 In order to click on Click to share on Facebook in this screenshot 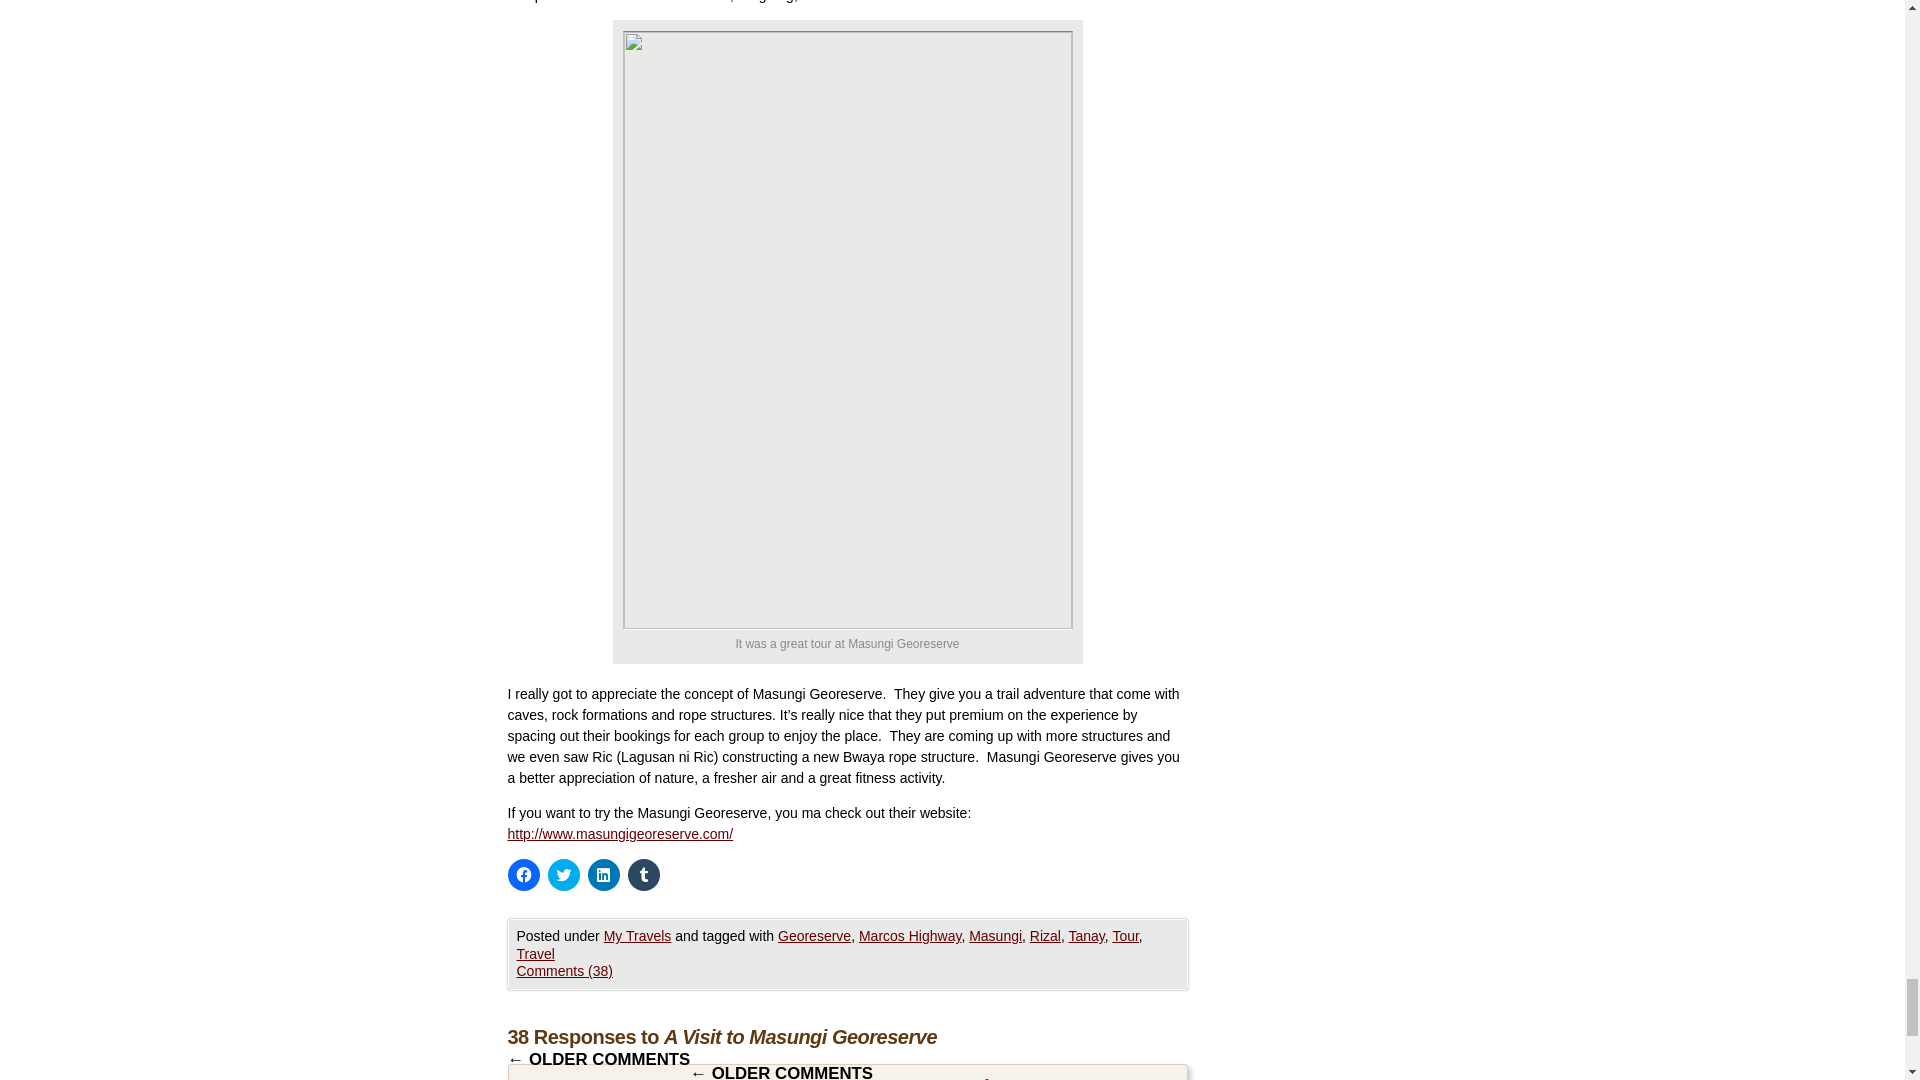, I will do `click(524, 874)`.